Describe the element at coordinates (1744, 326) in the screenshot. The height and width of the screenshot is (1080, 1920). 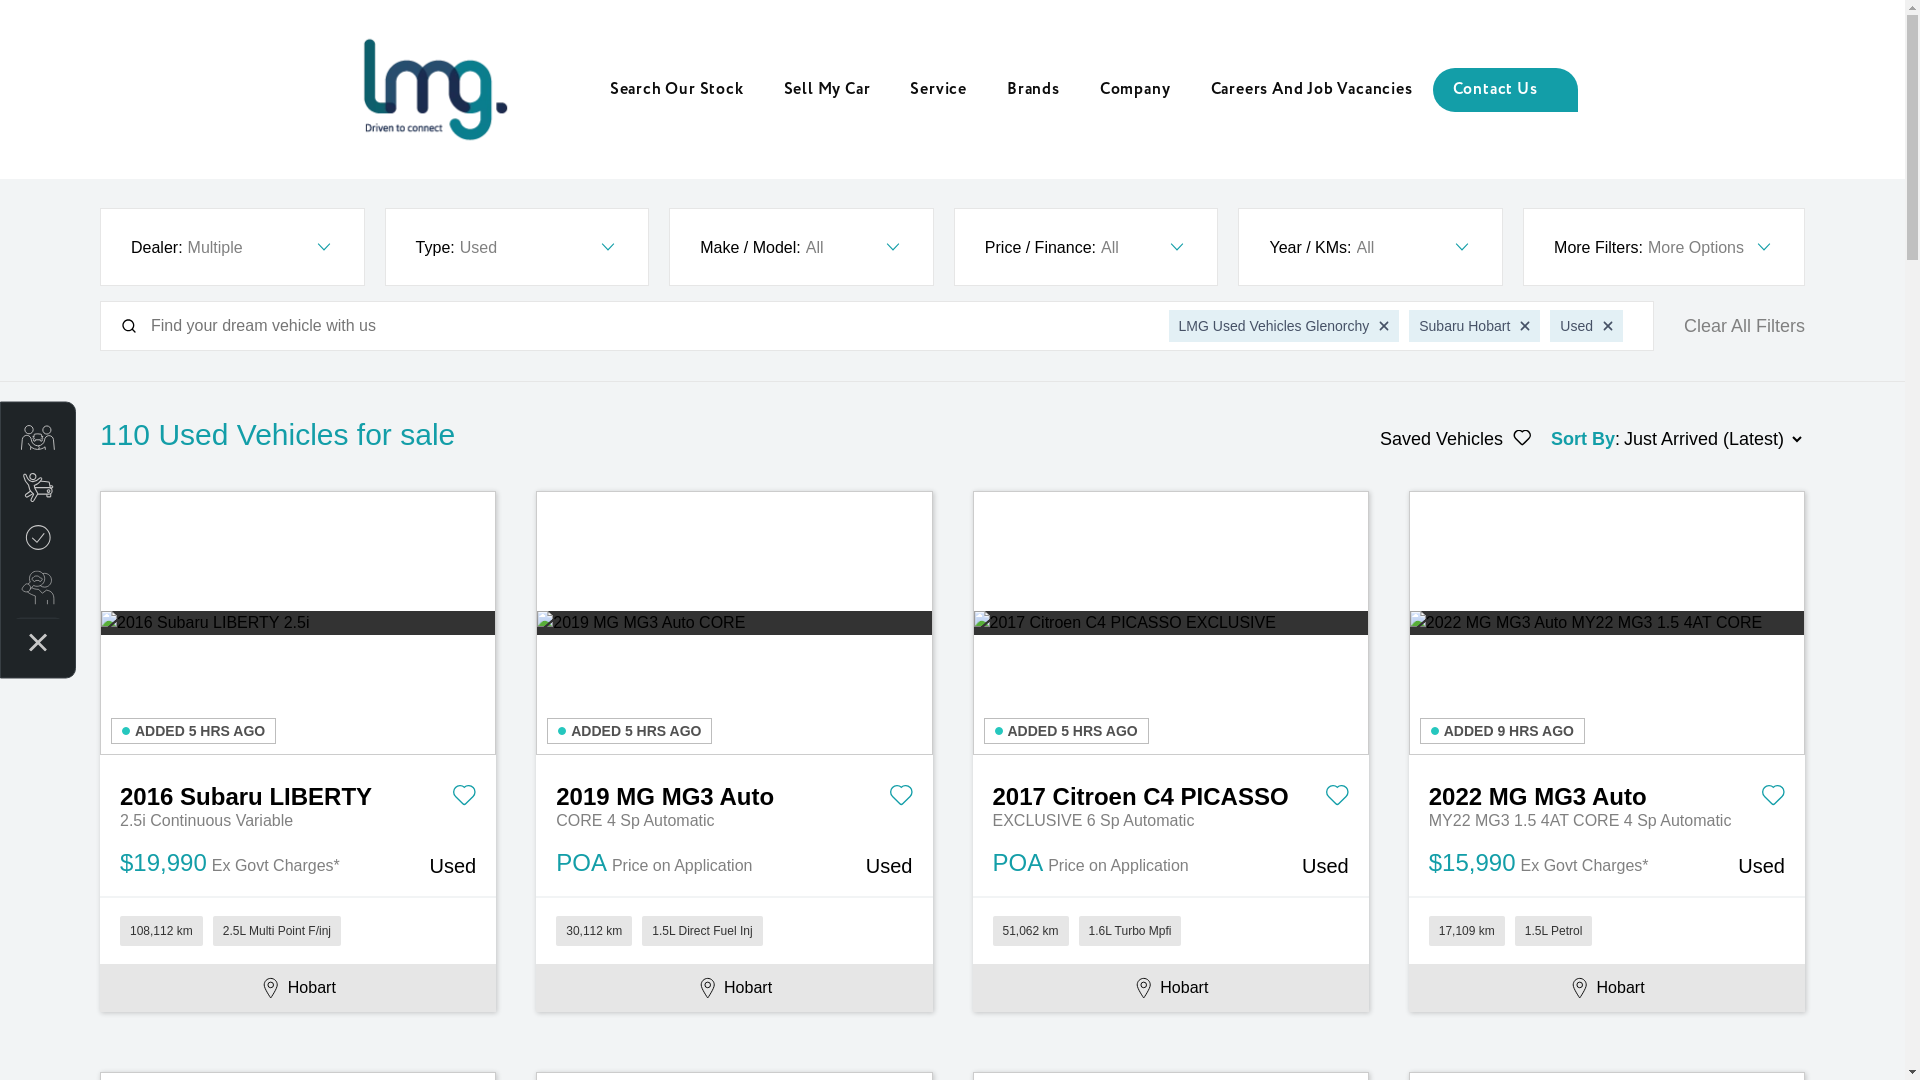
I see `Clear All Filters` at that location.